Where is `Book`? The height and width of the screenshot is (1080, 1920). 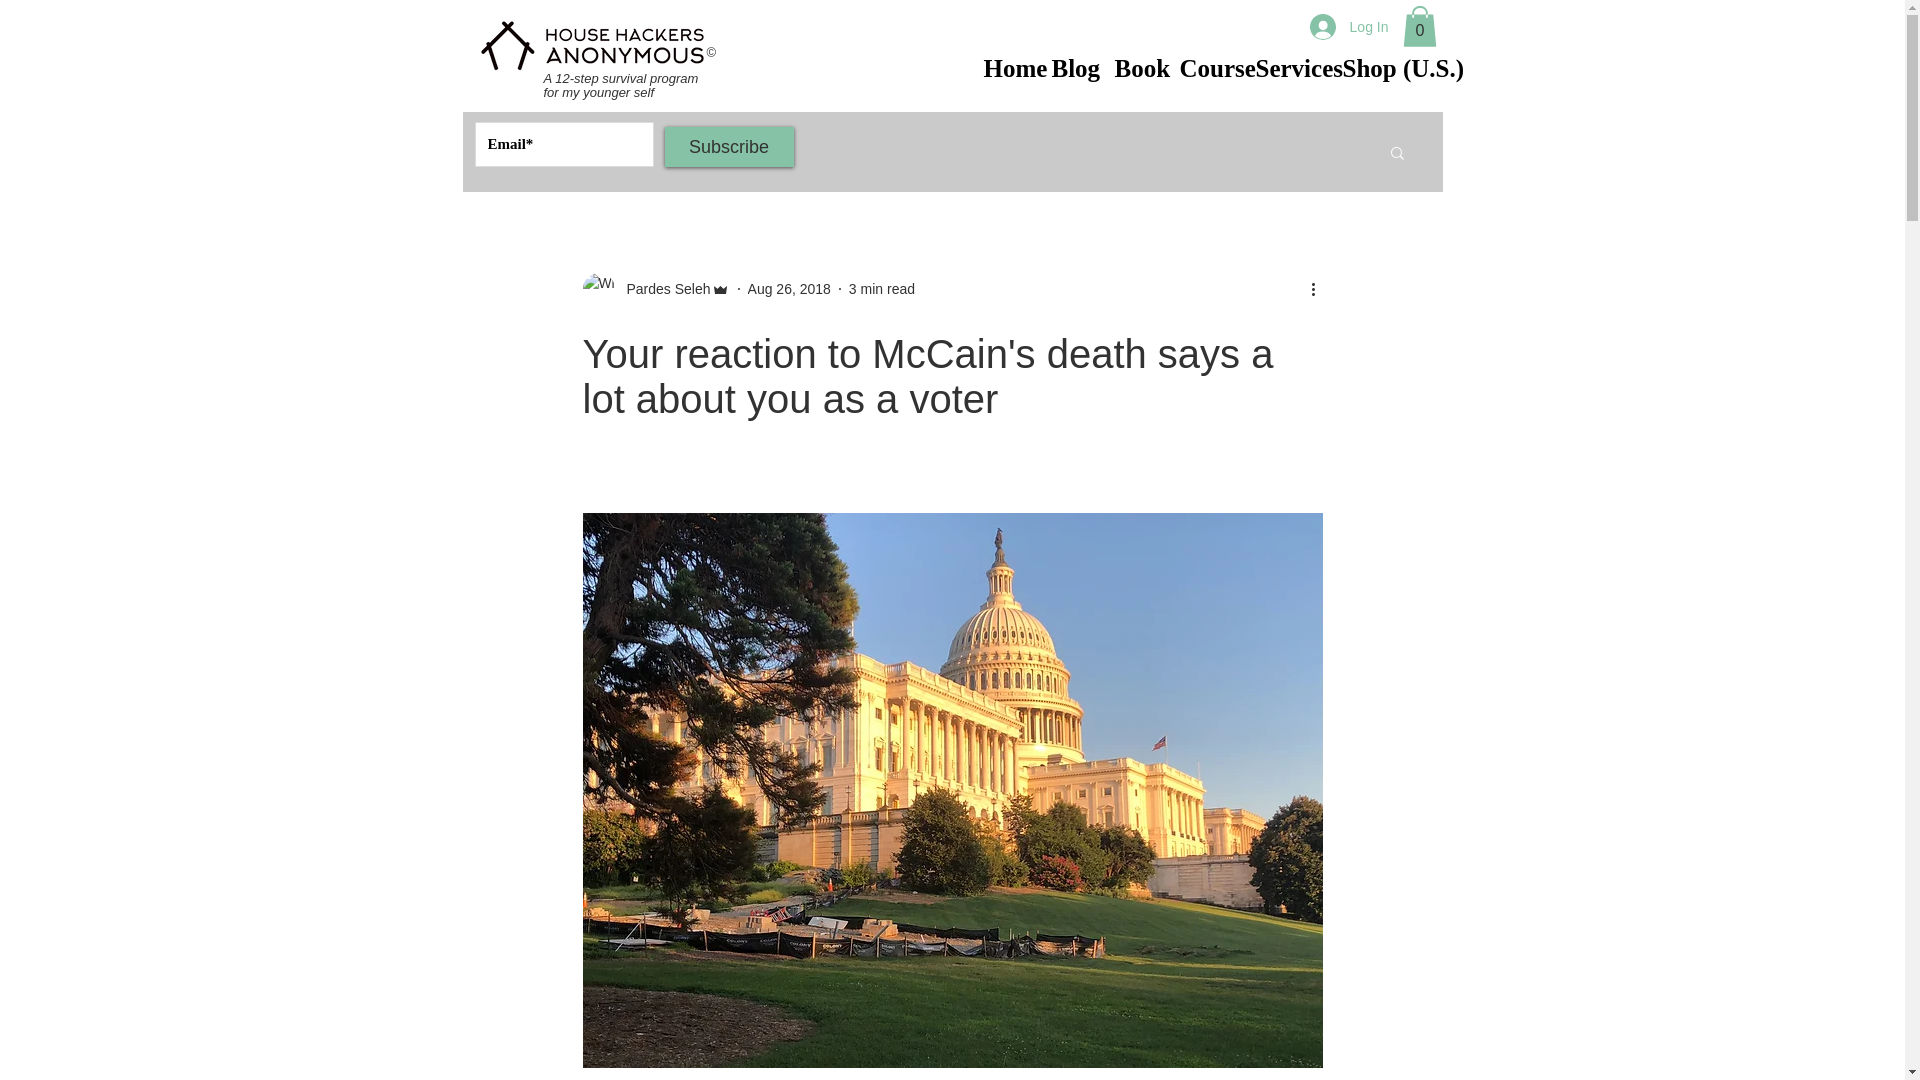
Book is located at coordinates (1132, 62).